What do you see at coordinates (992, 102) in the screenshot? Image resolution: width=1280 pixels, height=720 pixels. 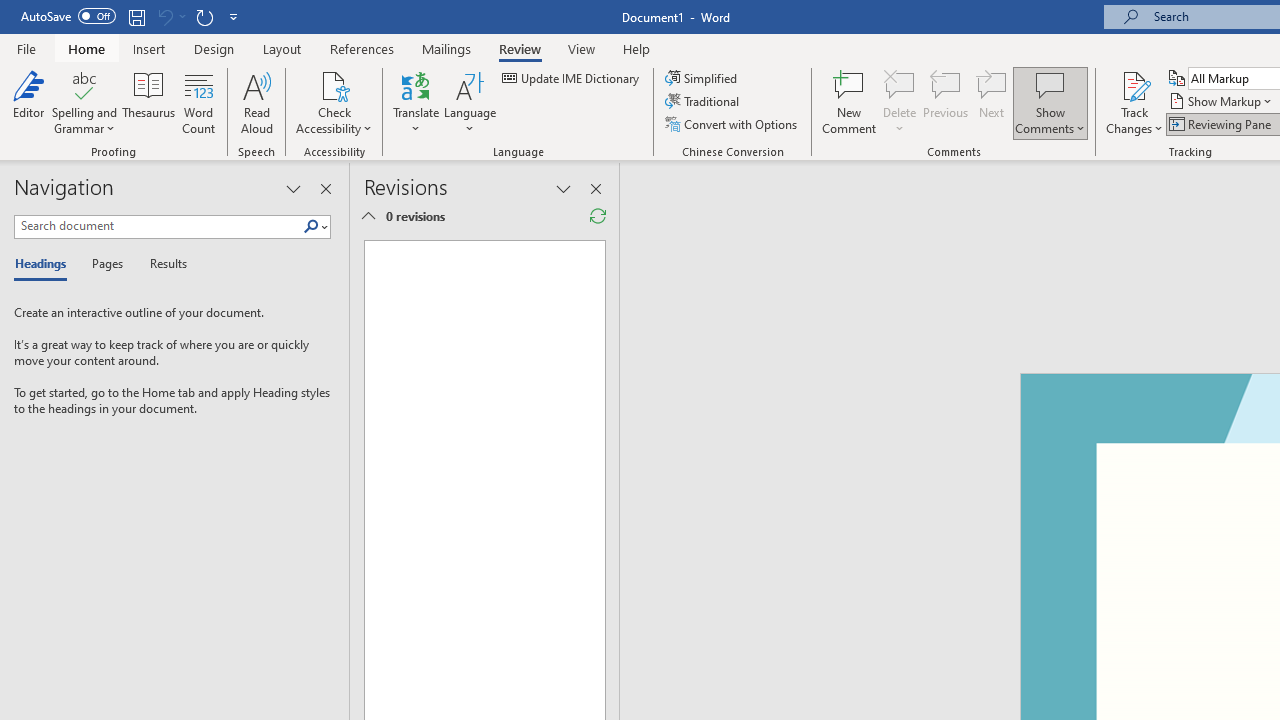 I see `Next` at bounding box center [992, 102].